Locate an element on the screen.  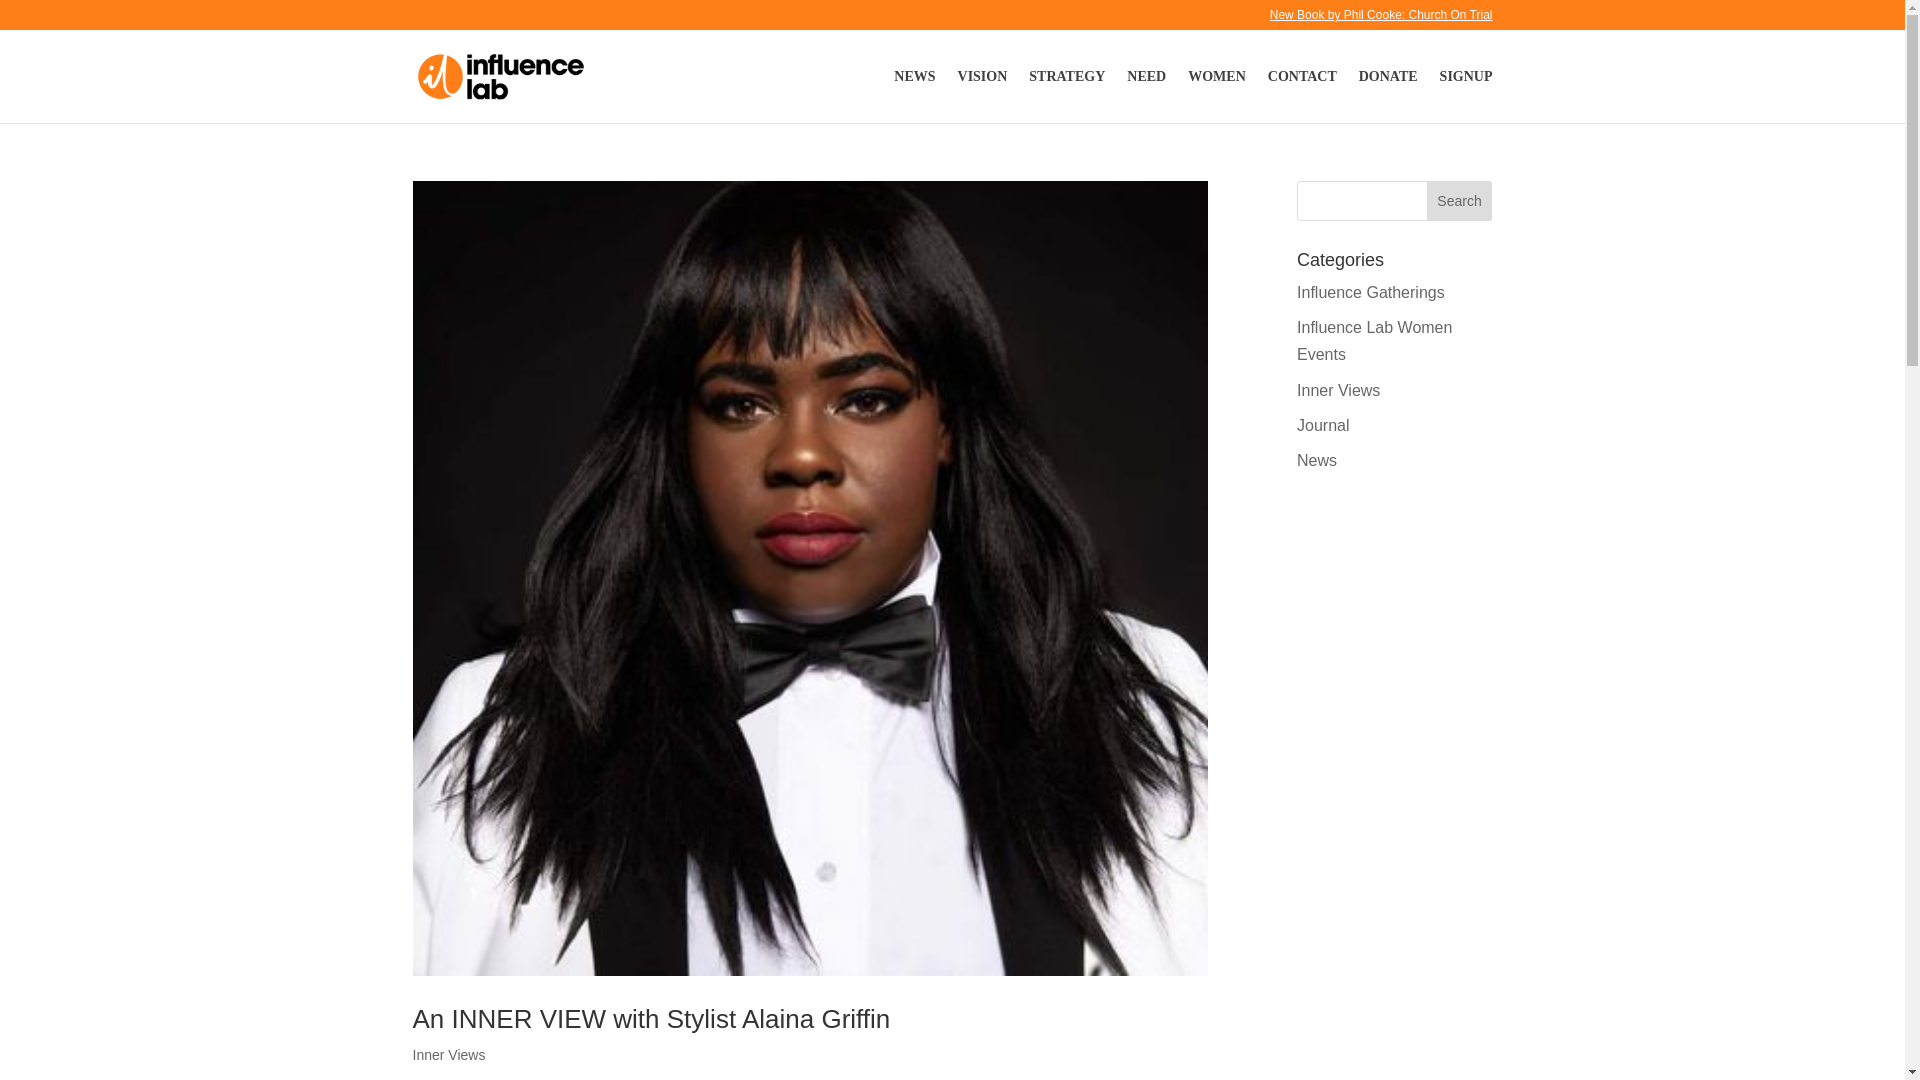
New Book by Phil Cooke: Church On Trial is located at coordinates (1381, 19).